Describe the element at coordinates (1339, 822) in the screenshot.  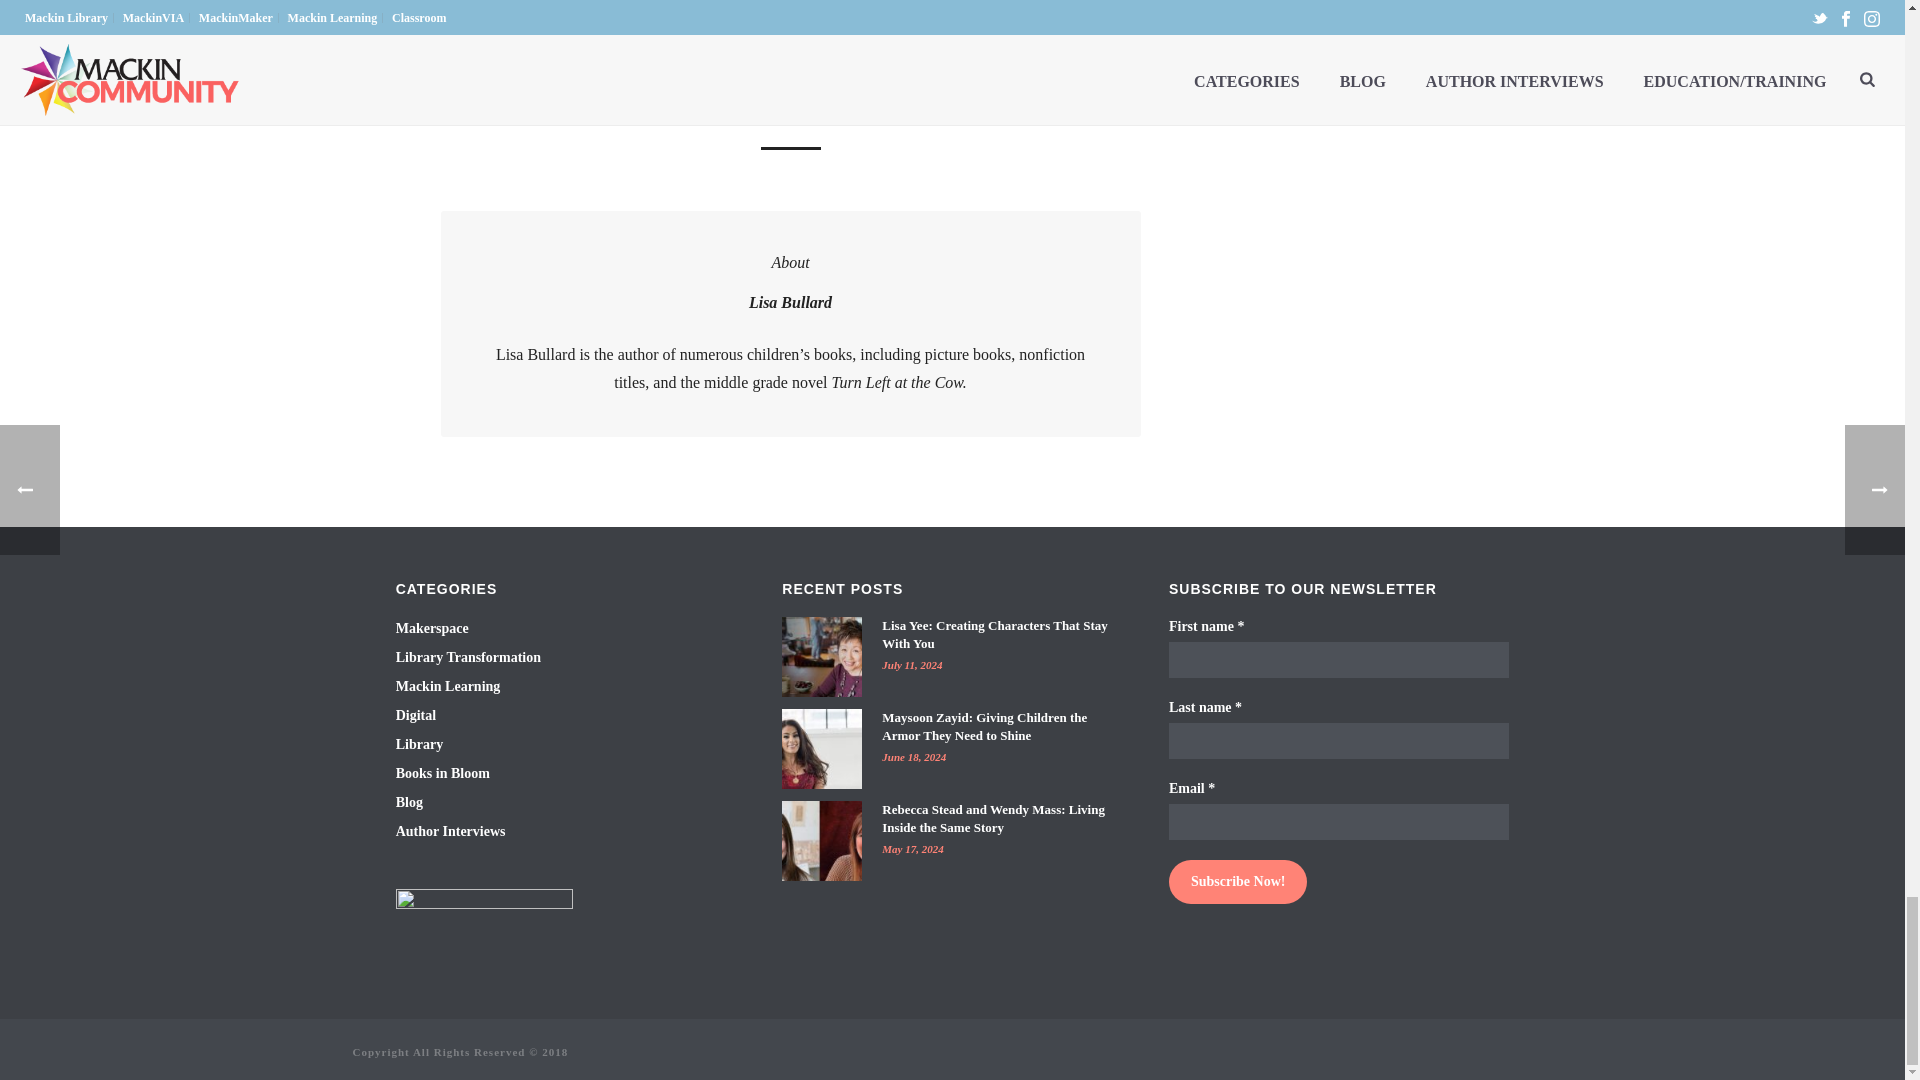
I see `Email` at that location.